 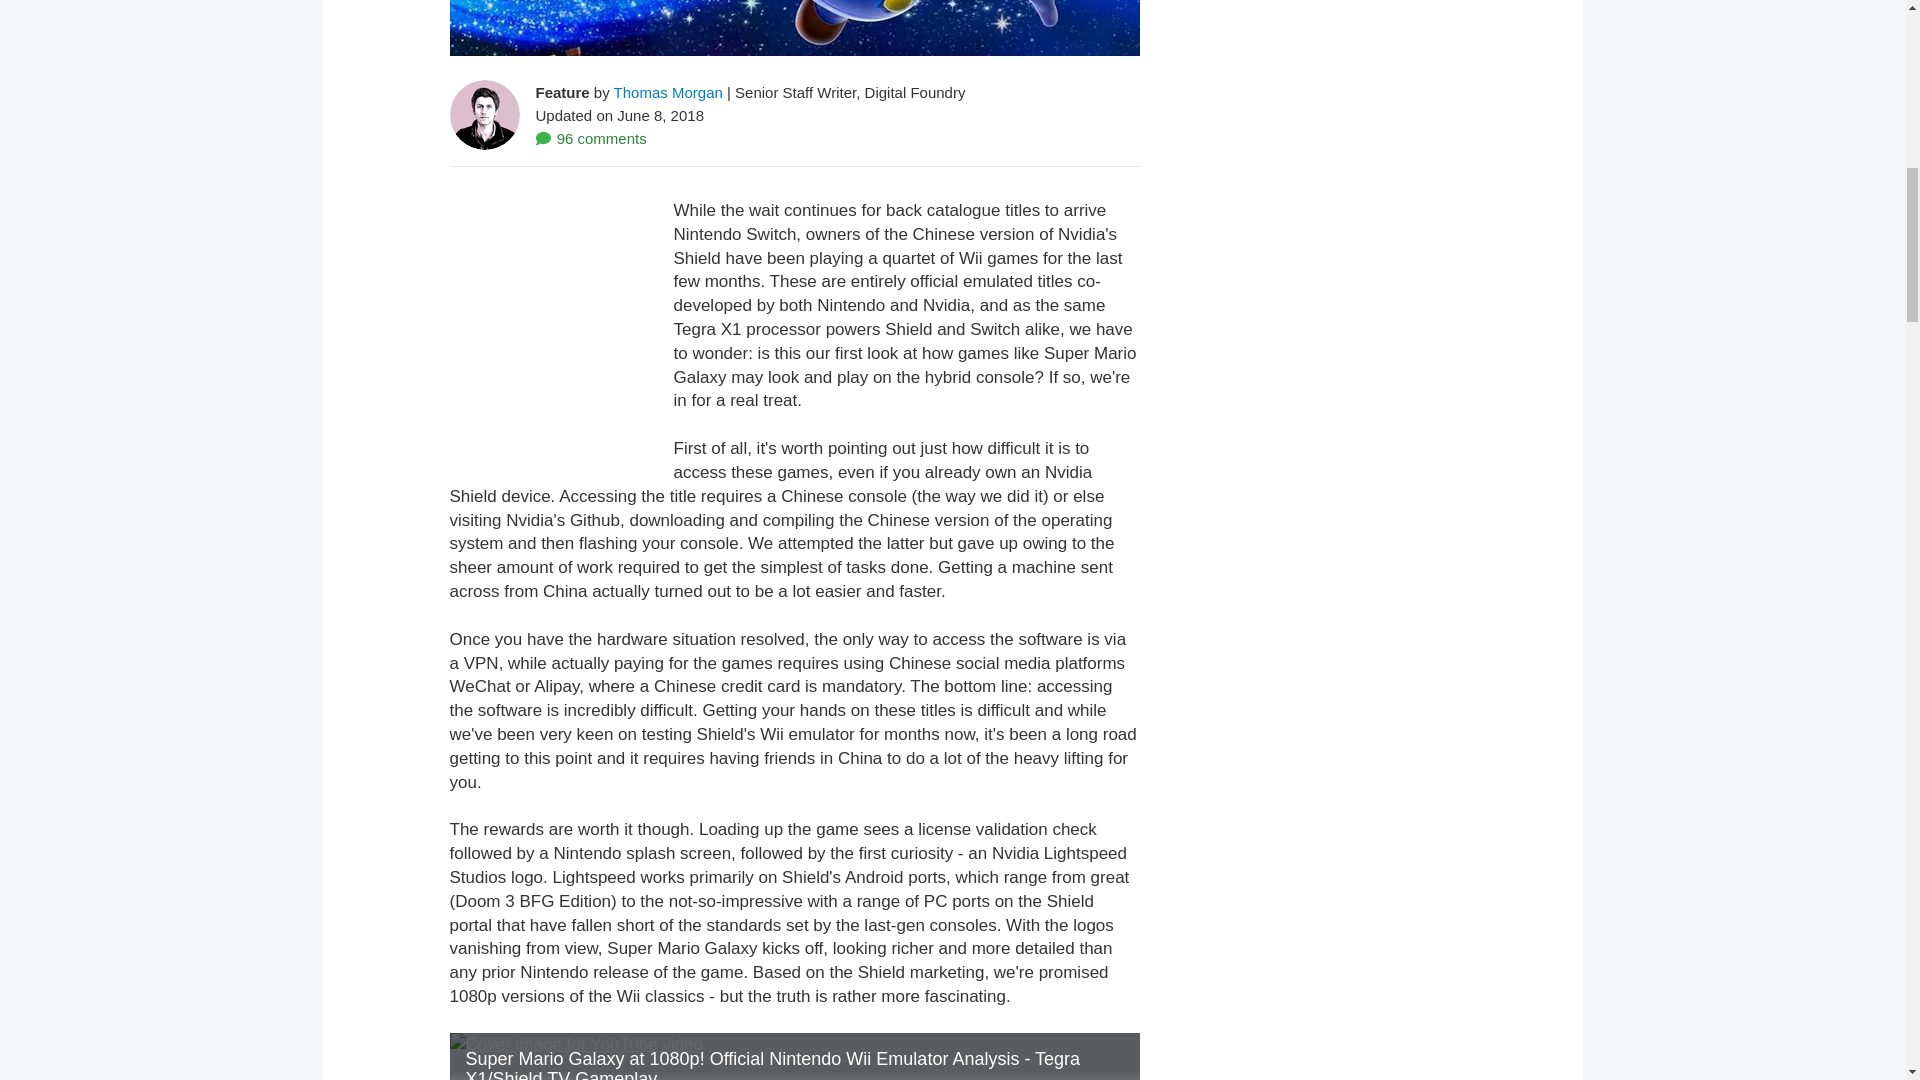 What do you see at coordinates (668, 92) in the screenshot?
I see `Thomas Morgan` at bounding box center [668, 92].